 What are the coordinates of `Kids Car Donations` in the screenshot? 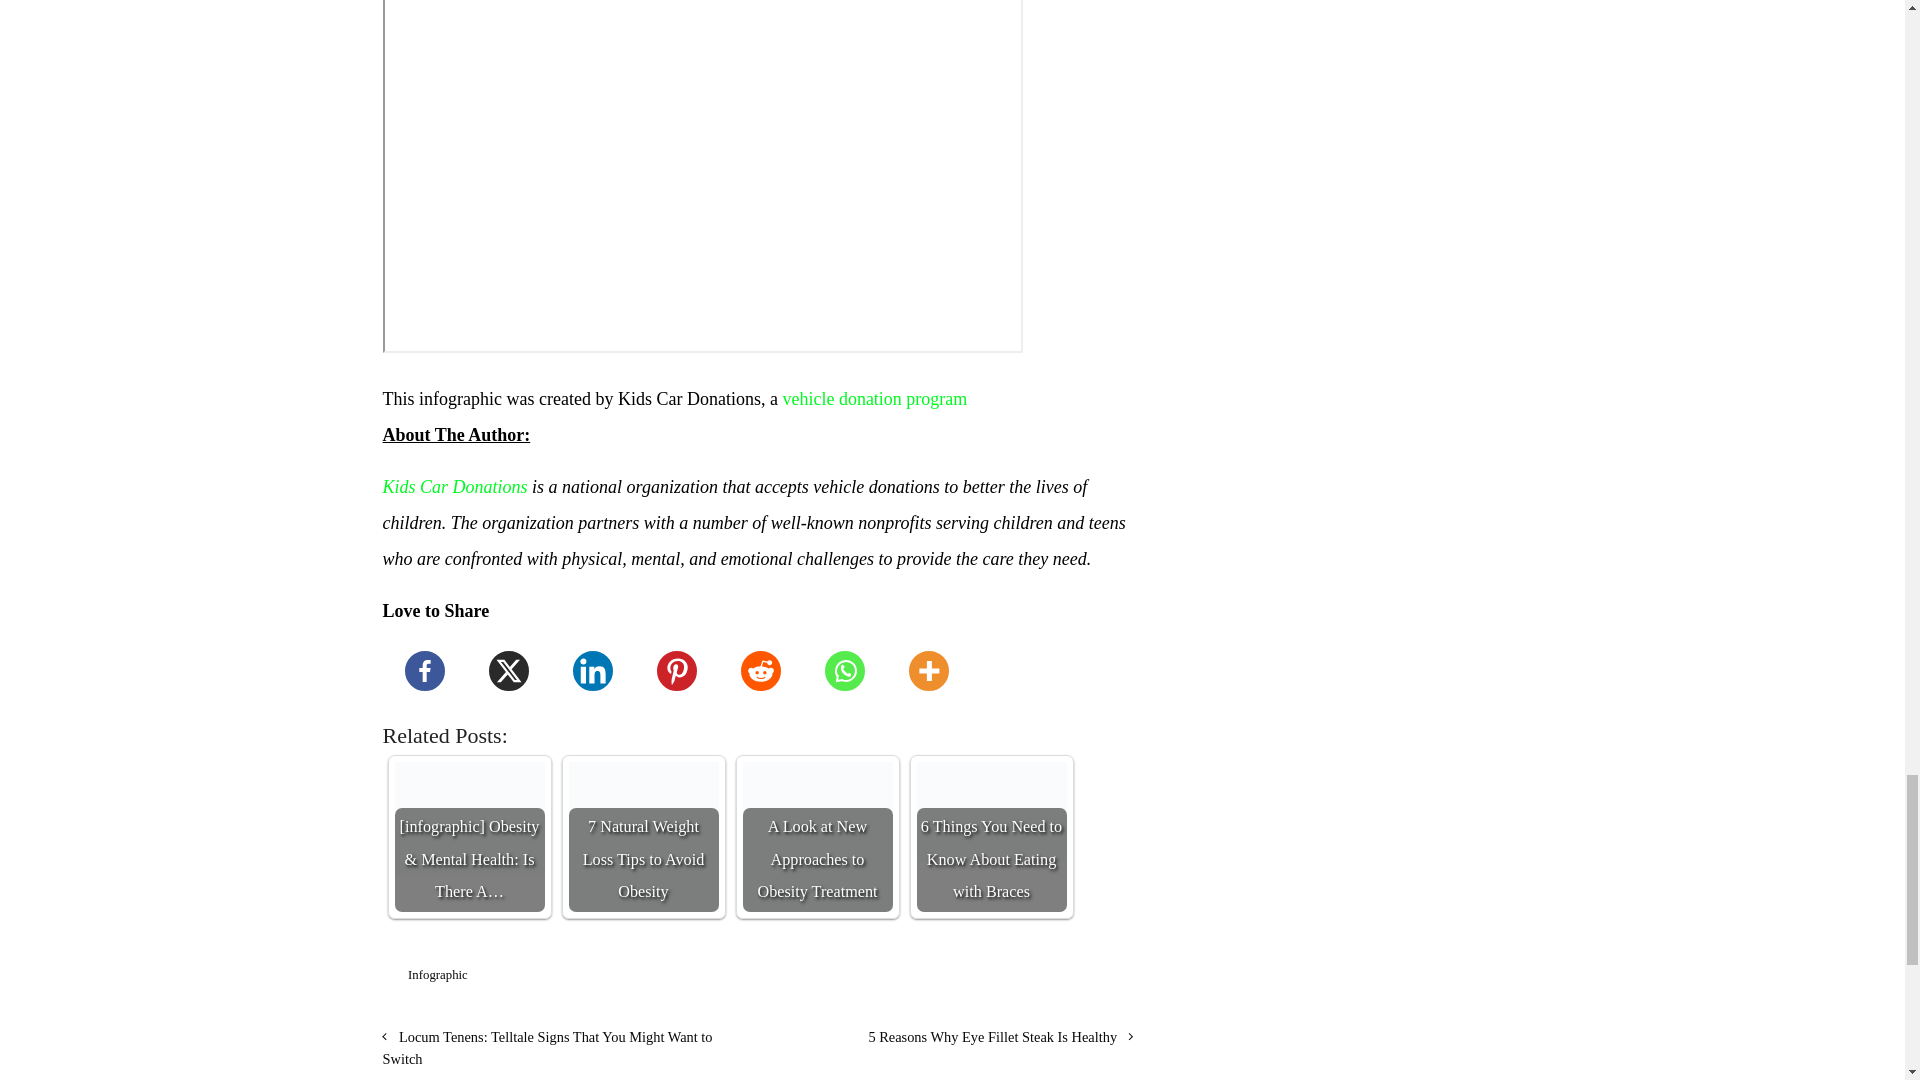 It's located at (454, 486).